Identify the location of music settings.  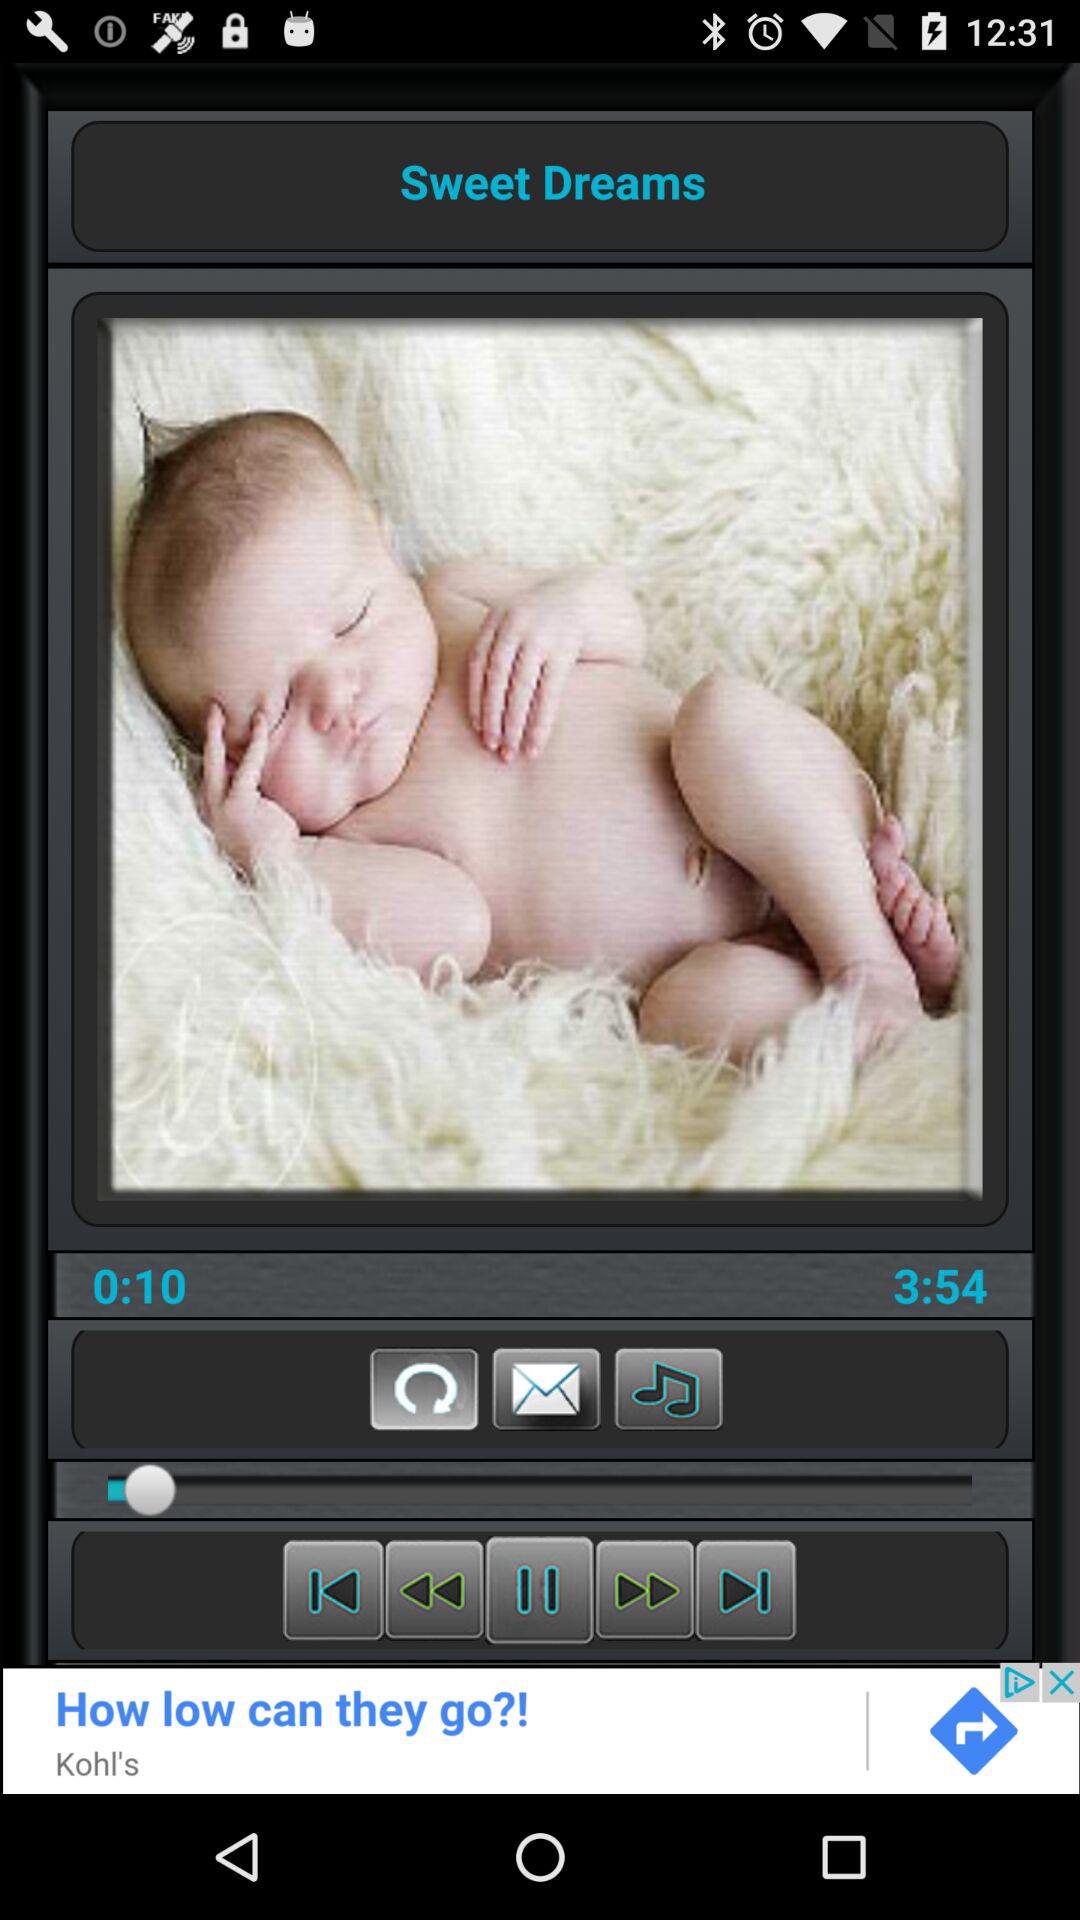
(668, 1389).